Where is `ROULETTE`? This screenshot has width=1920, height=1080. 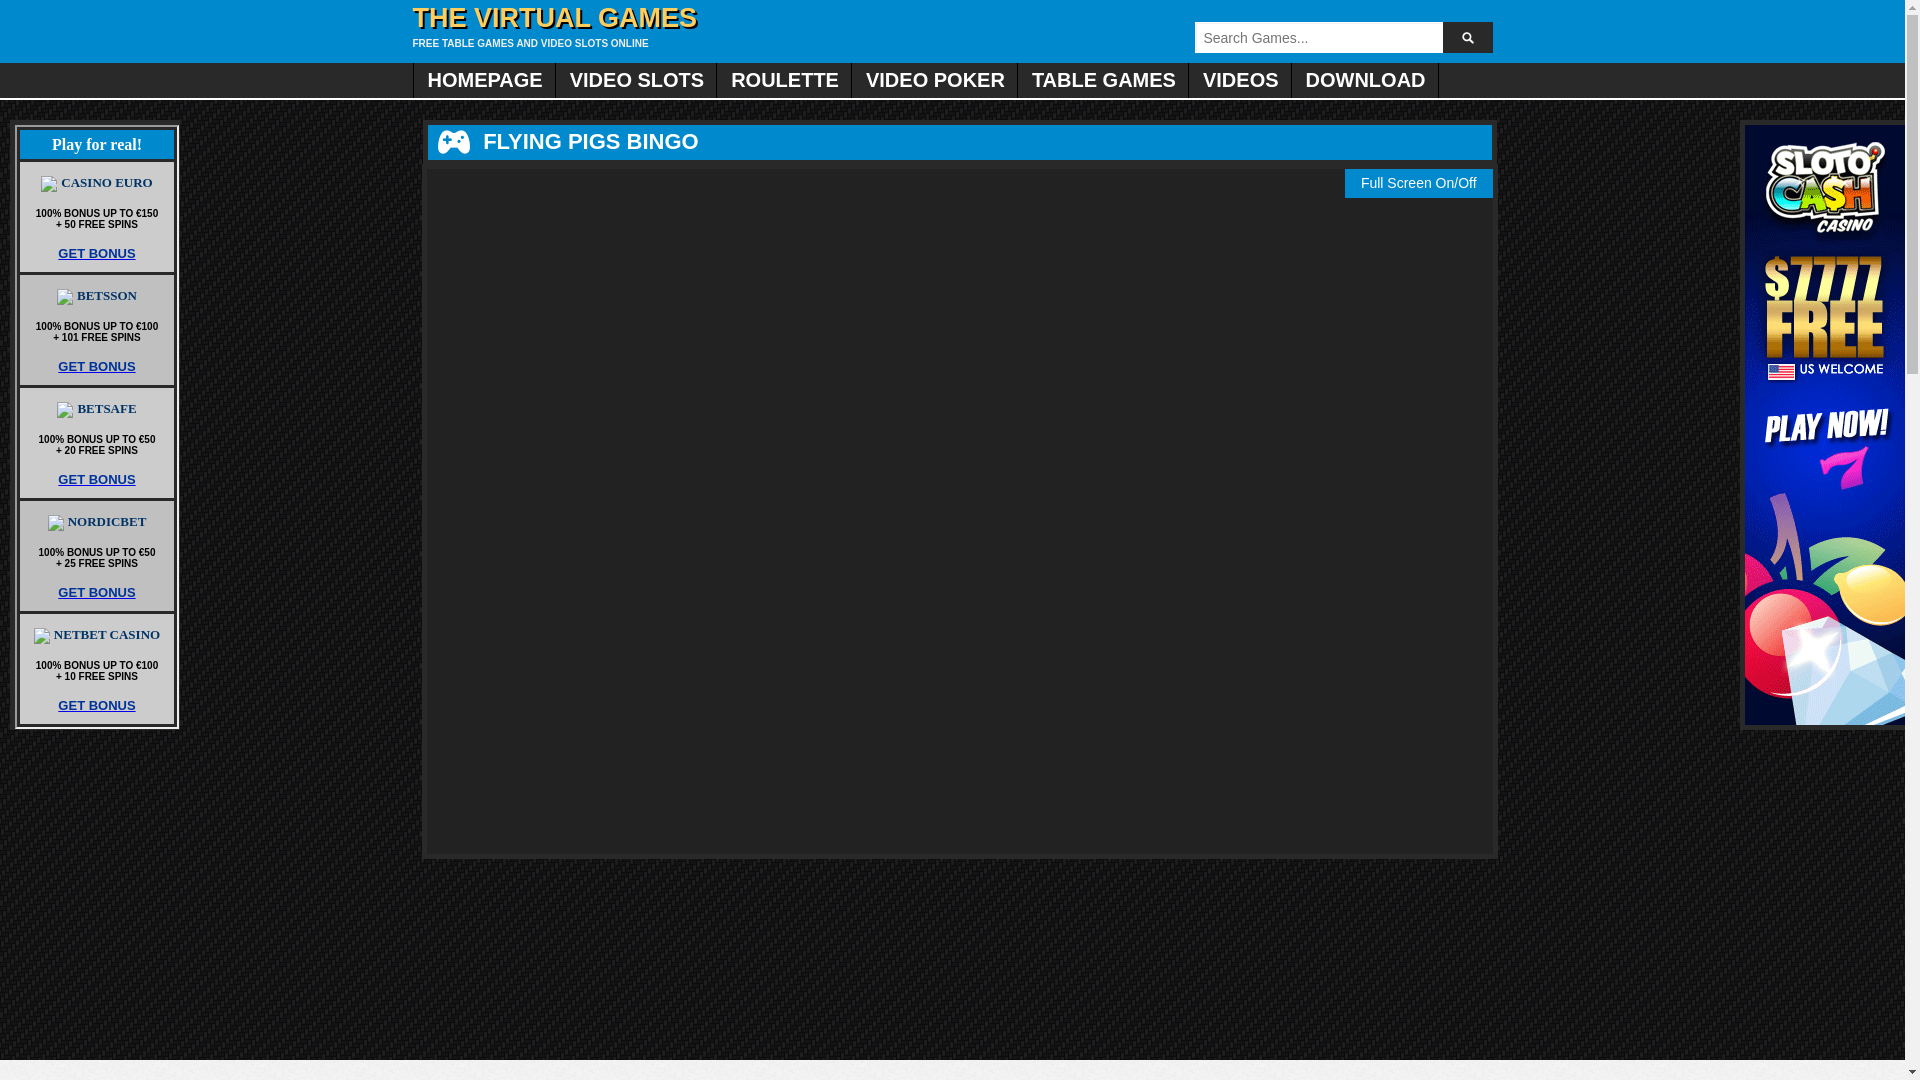 ROULETTE is located at coordinates (783, 80).